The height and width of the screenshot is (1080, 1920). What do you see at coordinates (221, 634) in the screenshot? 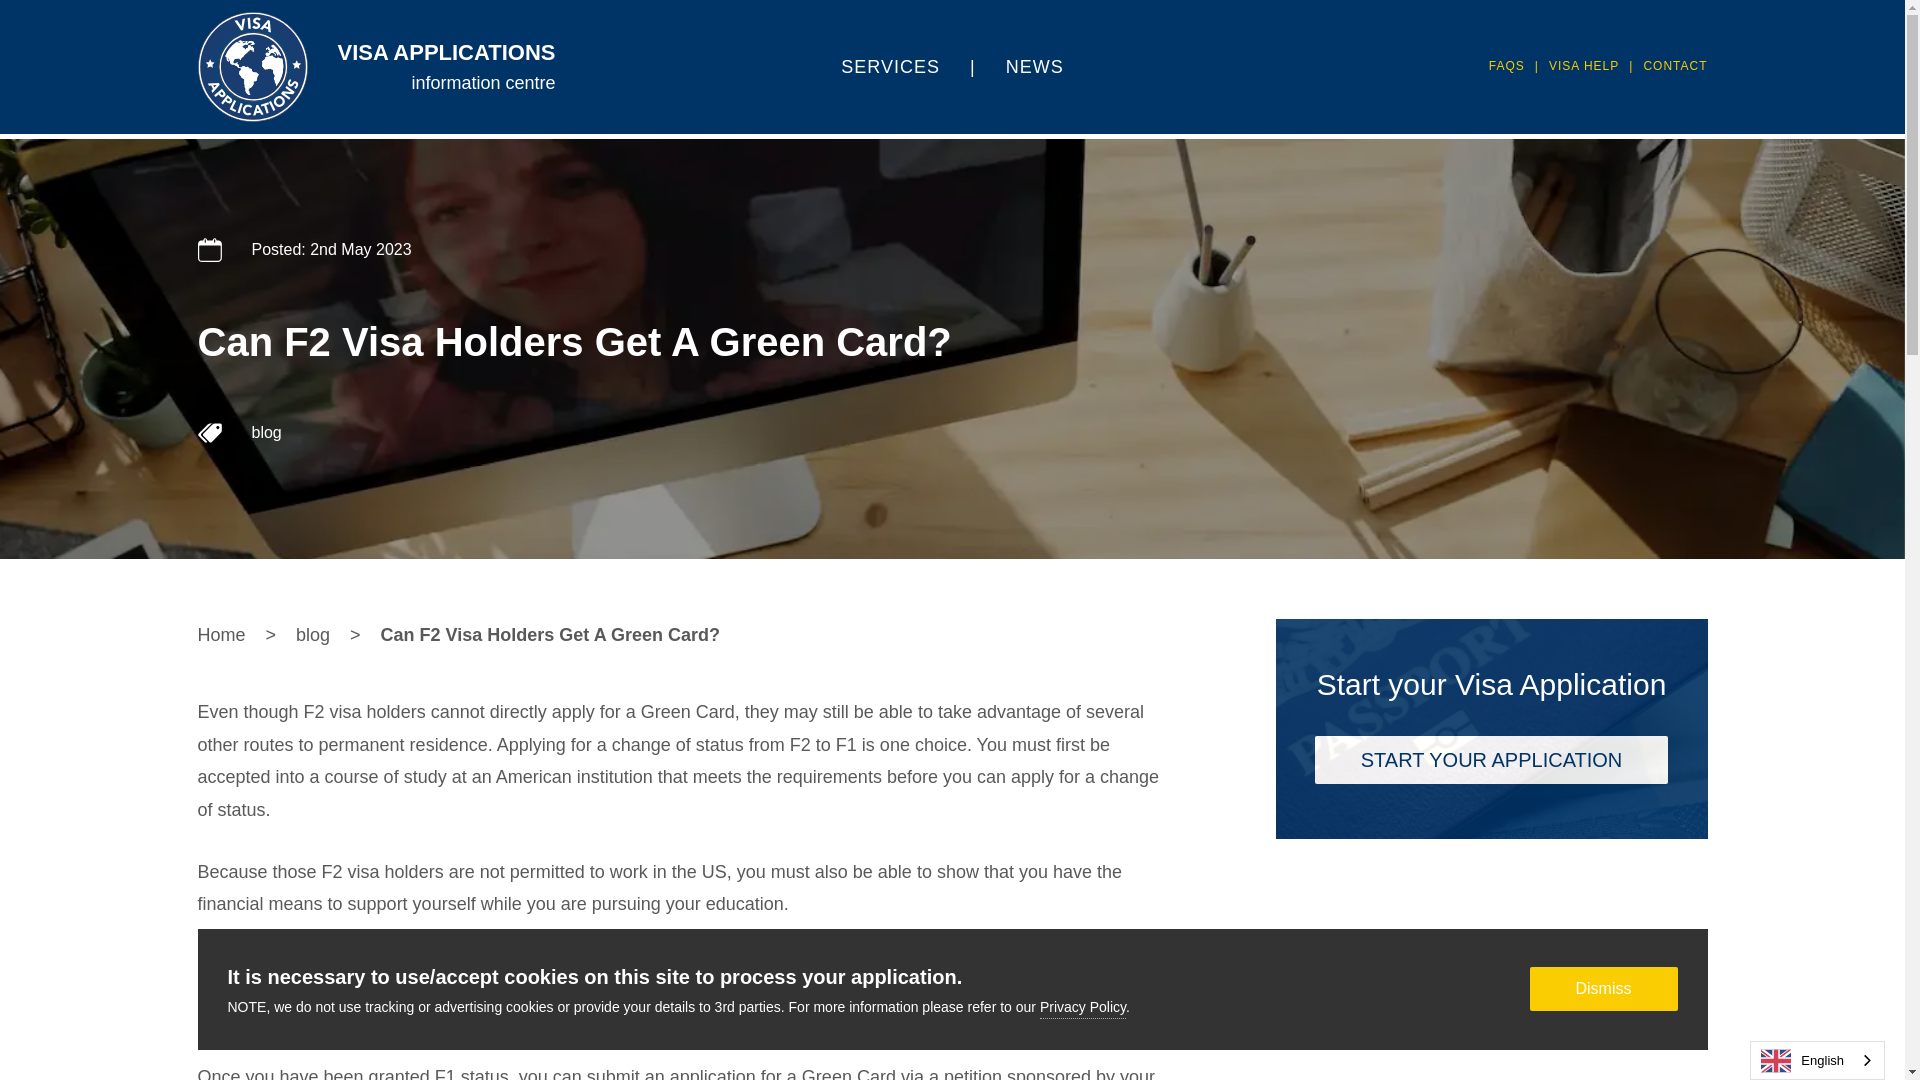
I see `Home` at bounding box center [221, 634].